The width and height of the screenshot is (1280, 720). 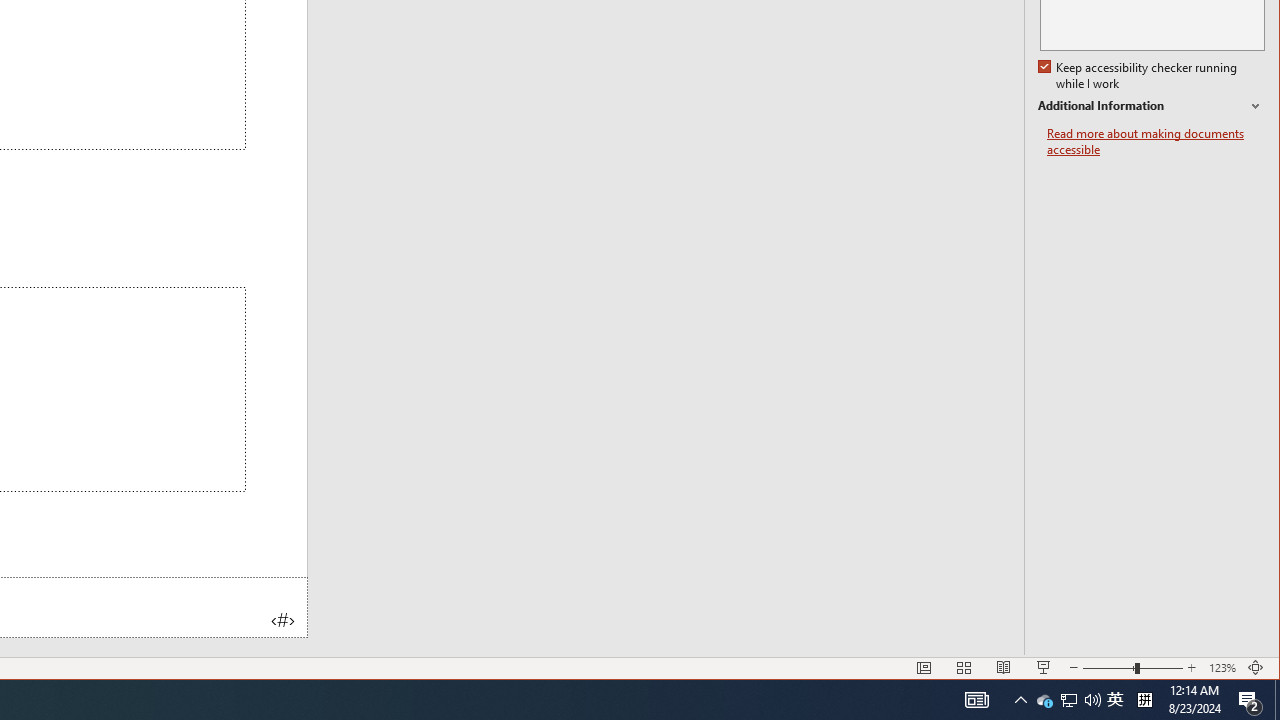 What do you see at coordinates (1151, 106) in the screenshot?
I see `Additional Information` at bounding box center [1151, 106].